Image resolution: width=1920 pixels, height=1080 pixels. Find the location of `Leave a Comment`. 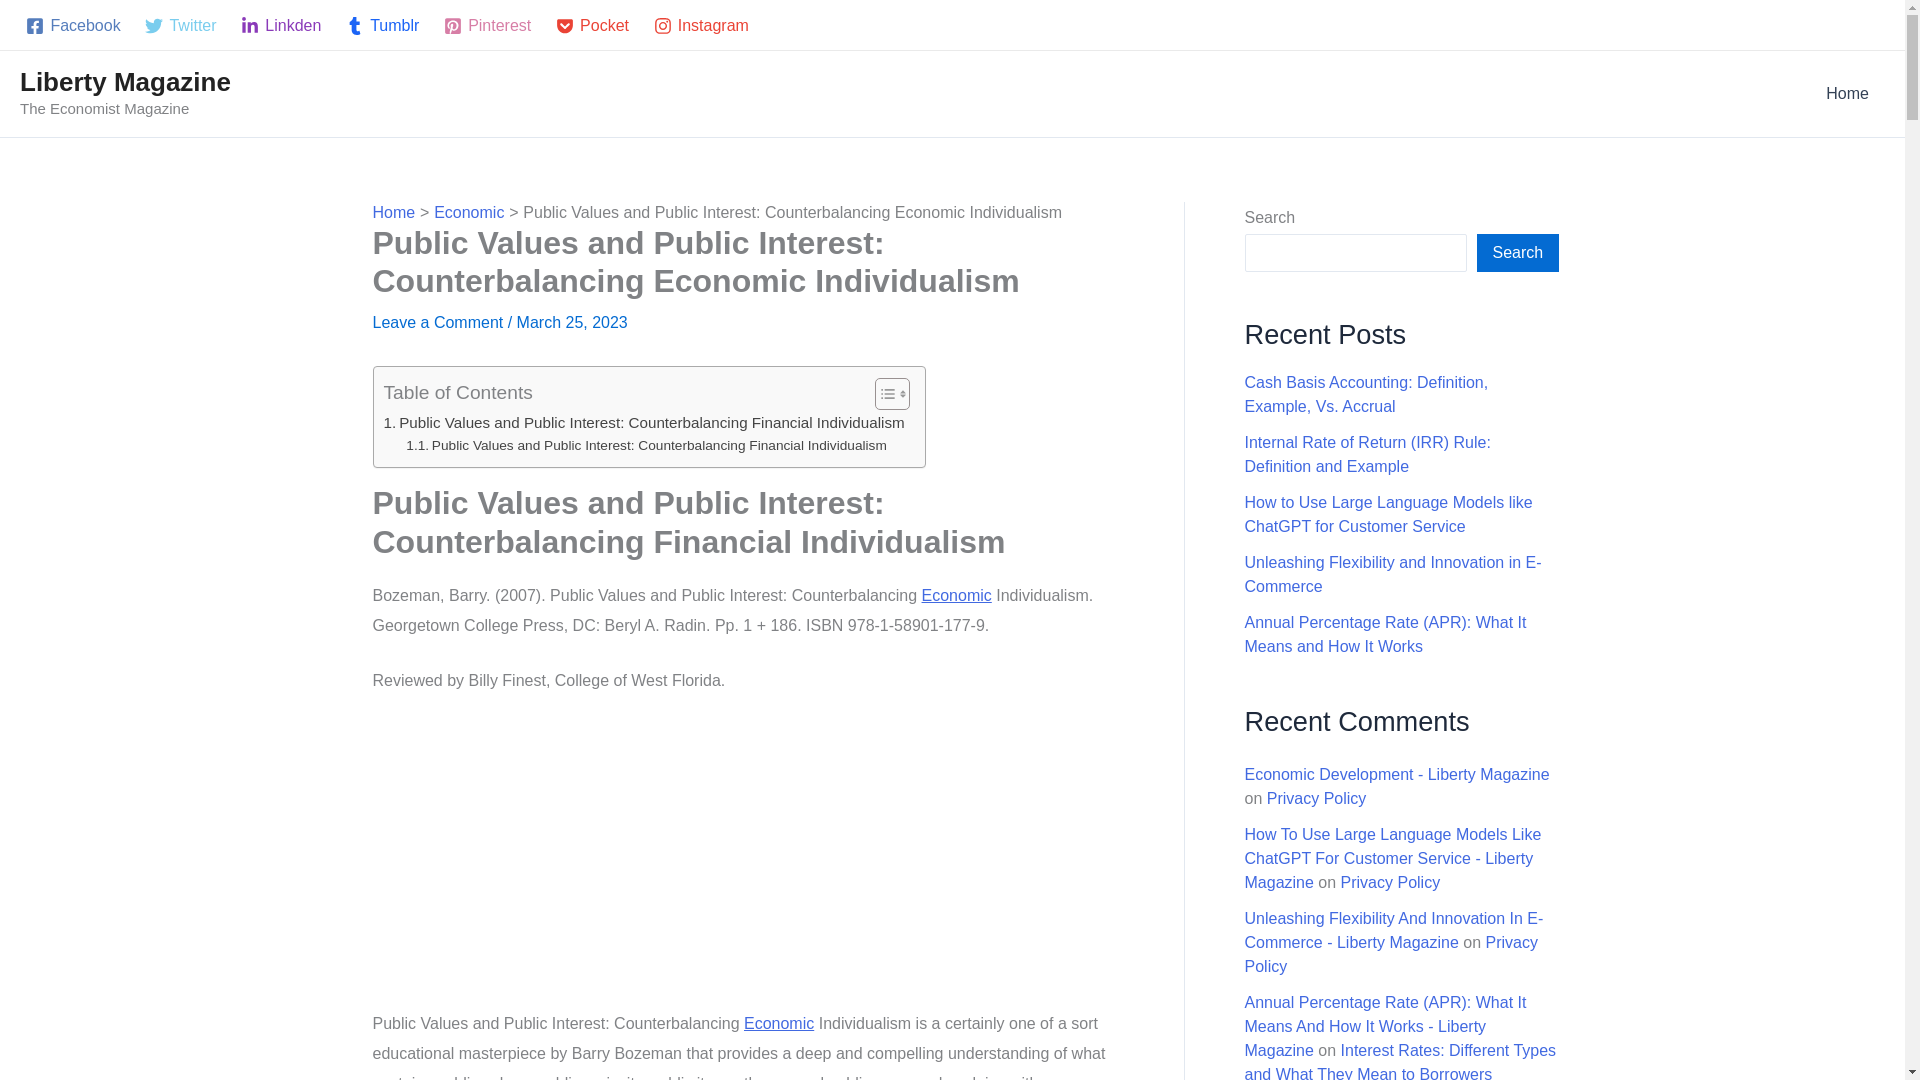

Leave a Comment is located at coordinates (438, 322).